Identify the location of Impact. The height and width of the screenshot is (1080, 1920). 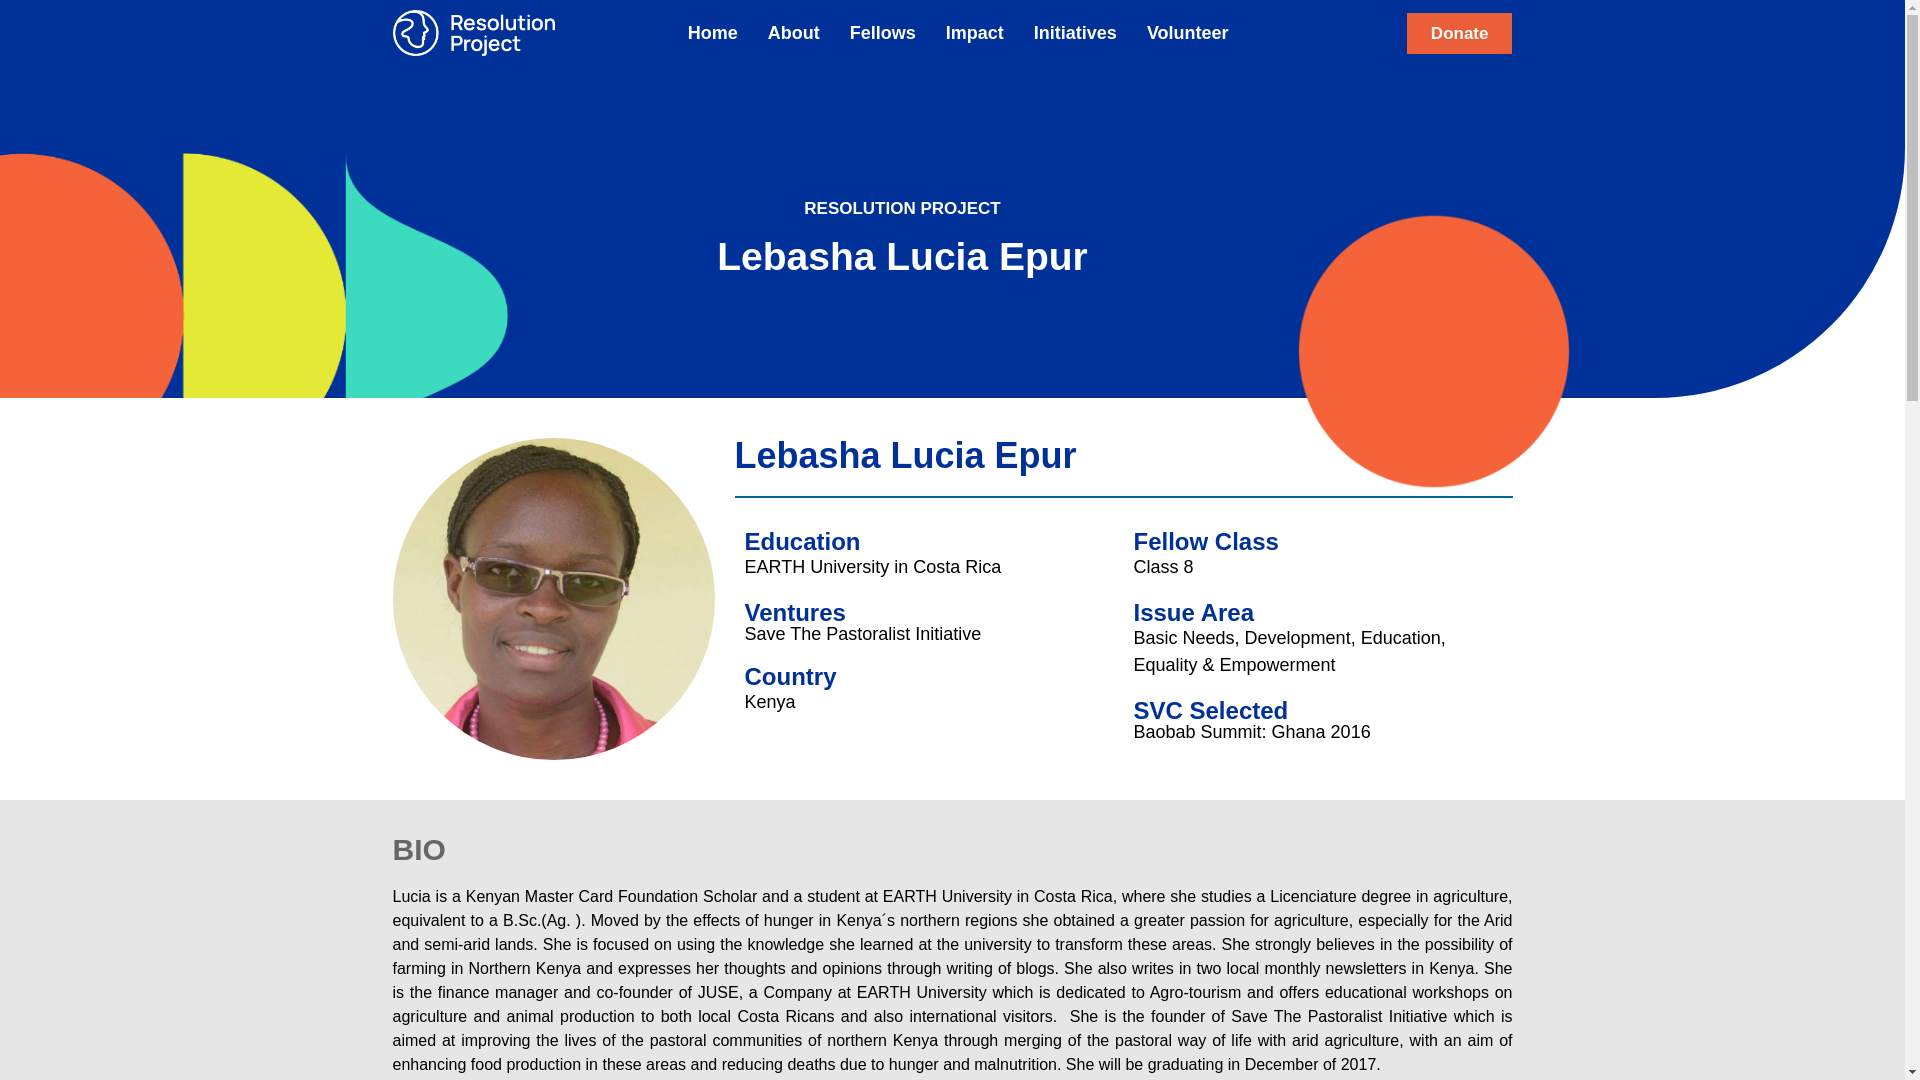
(975, 32).